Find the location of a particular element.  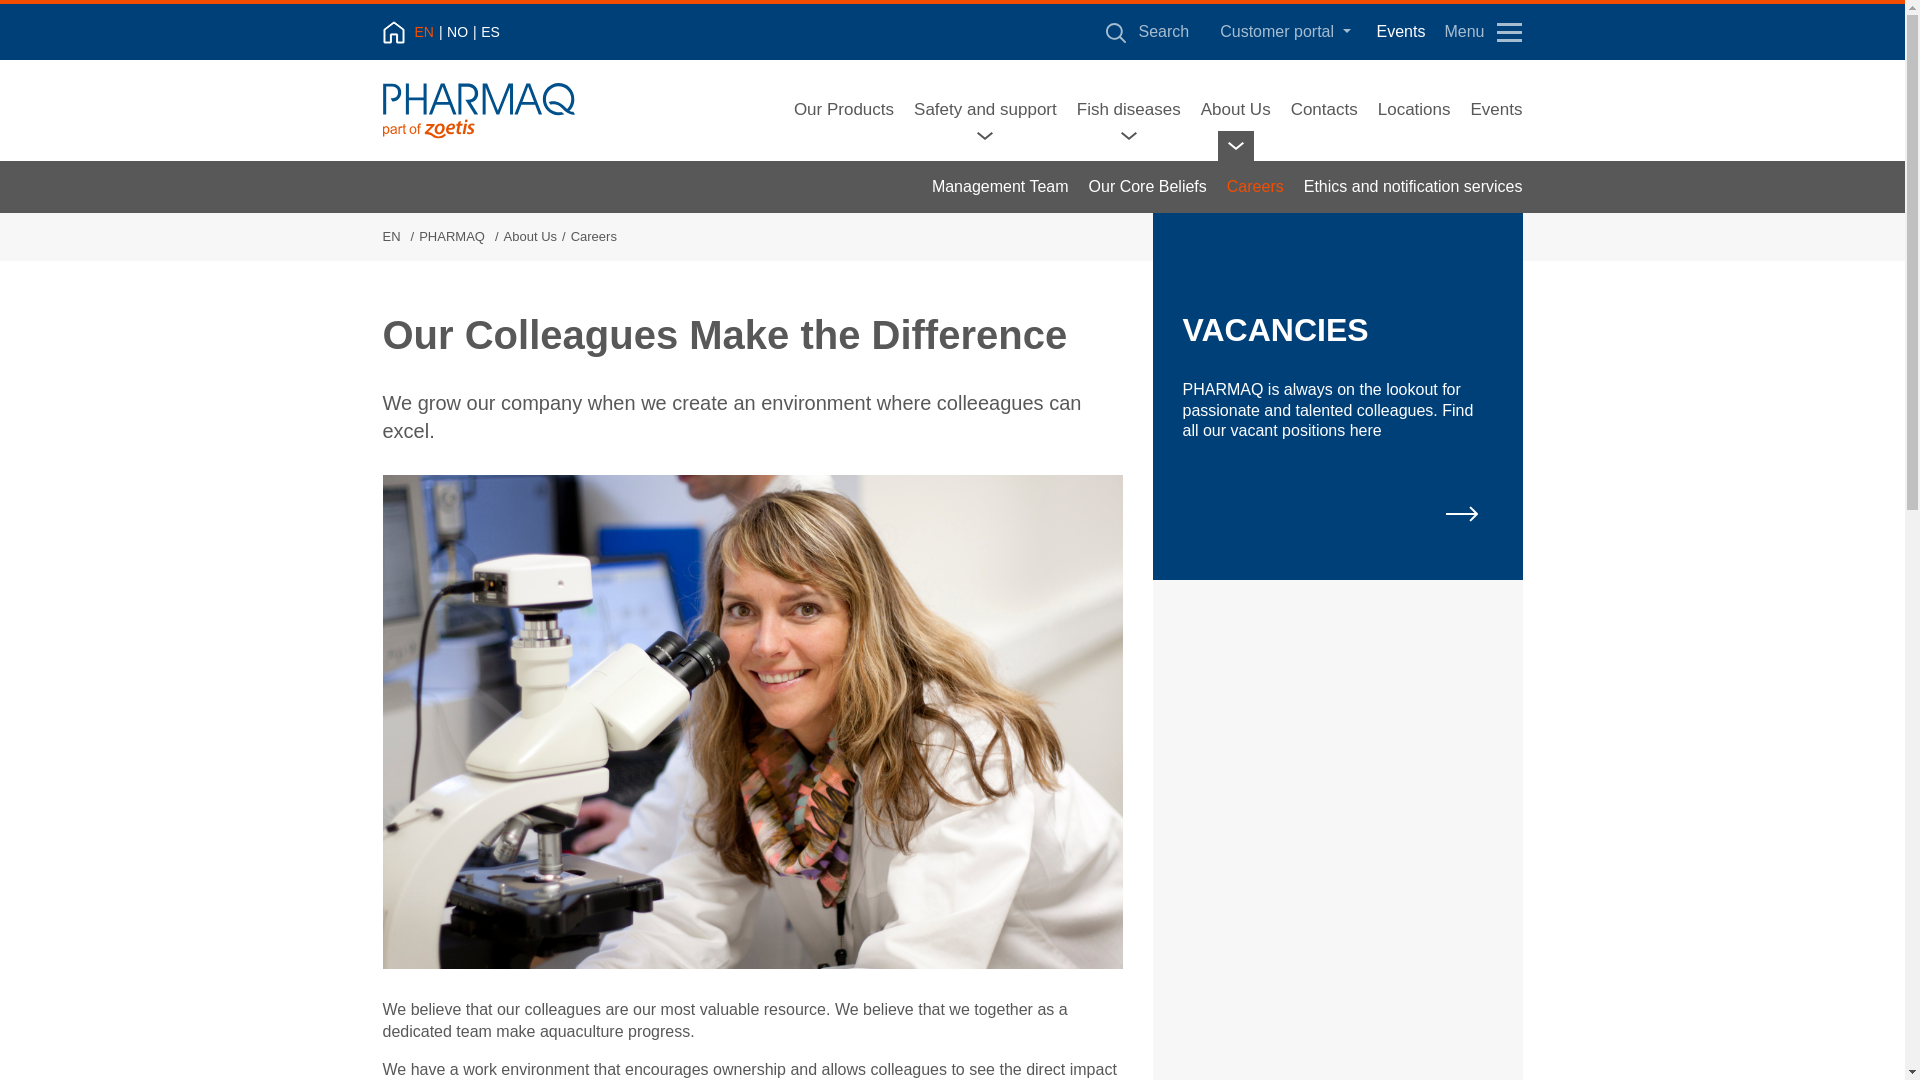

Customer portal is located at coordinates (1285, 32).